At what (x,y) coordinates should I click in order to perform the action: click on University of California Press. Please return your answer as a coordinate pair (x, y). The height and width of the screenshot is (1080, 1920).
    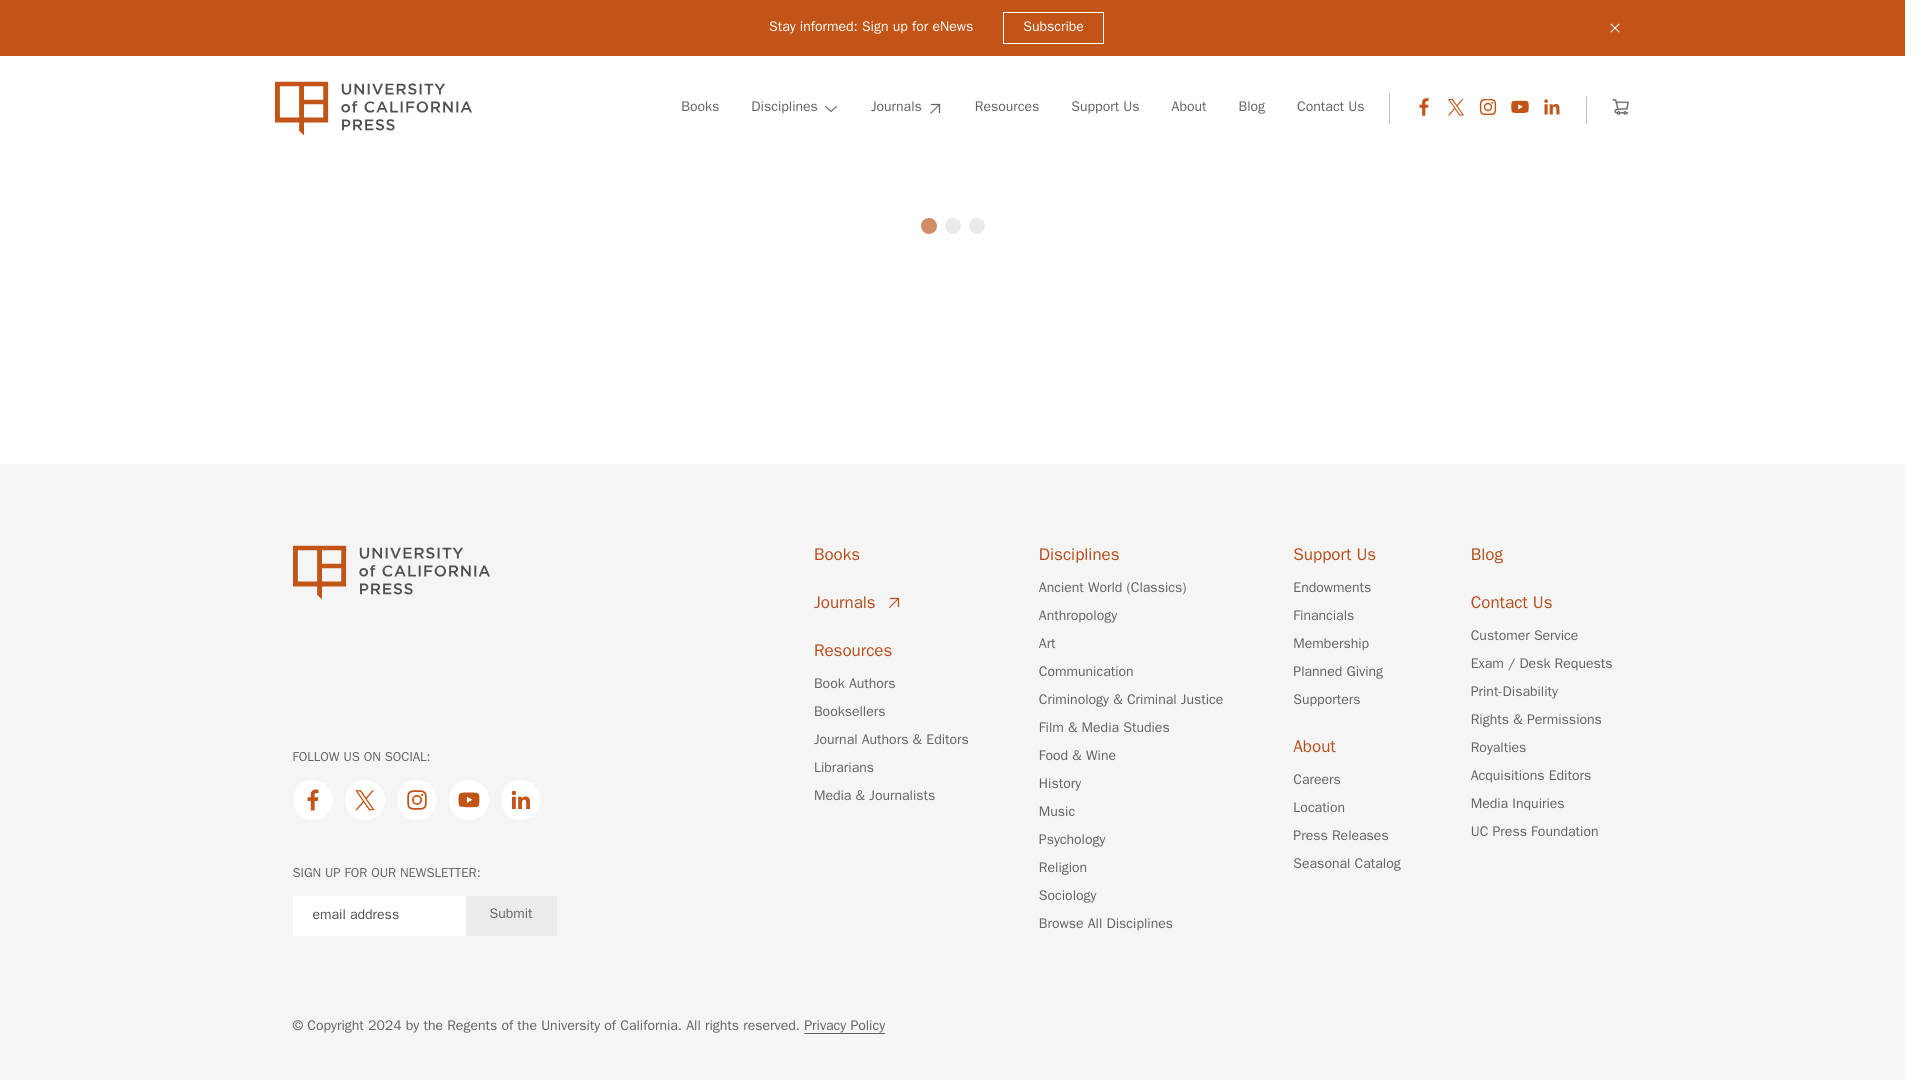
    Looking at the image, I should click on (372, 108).